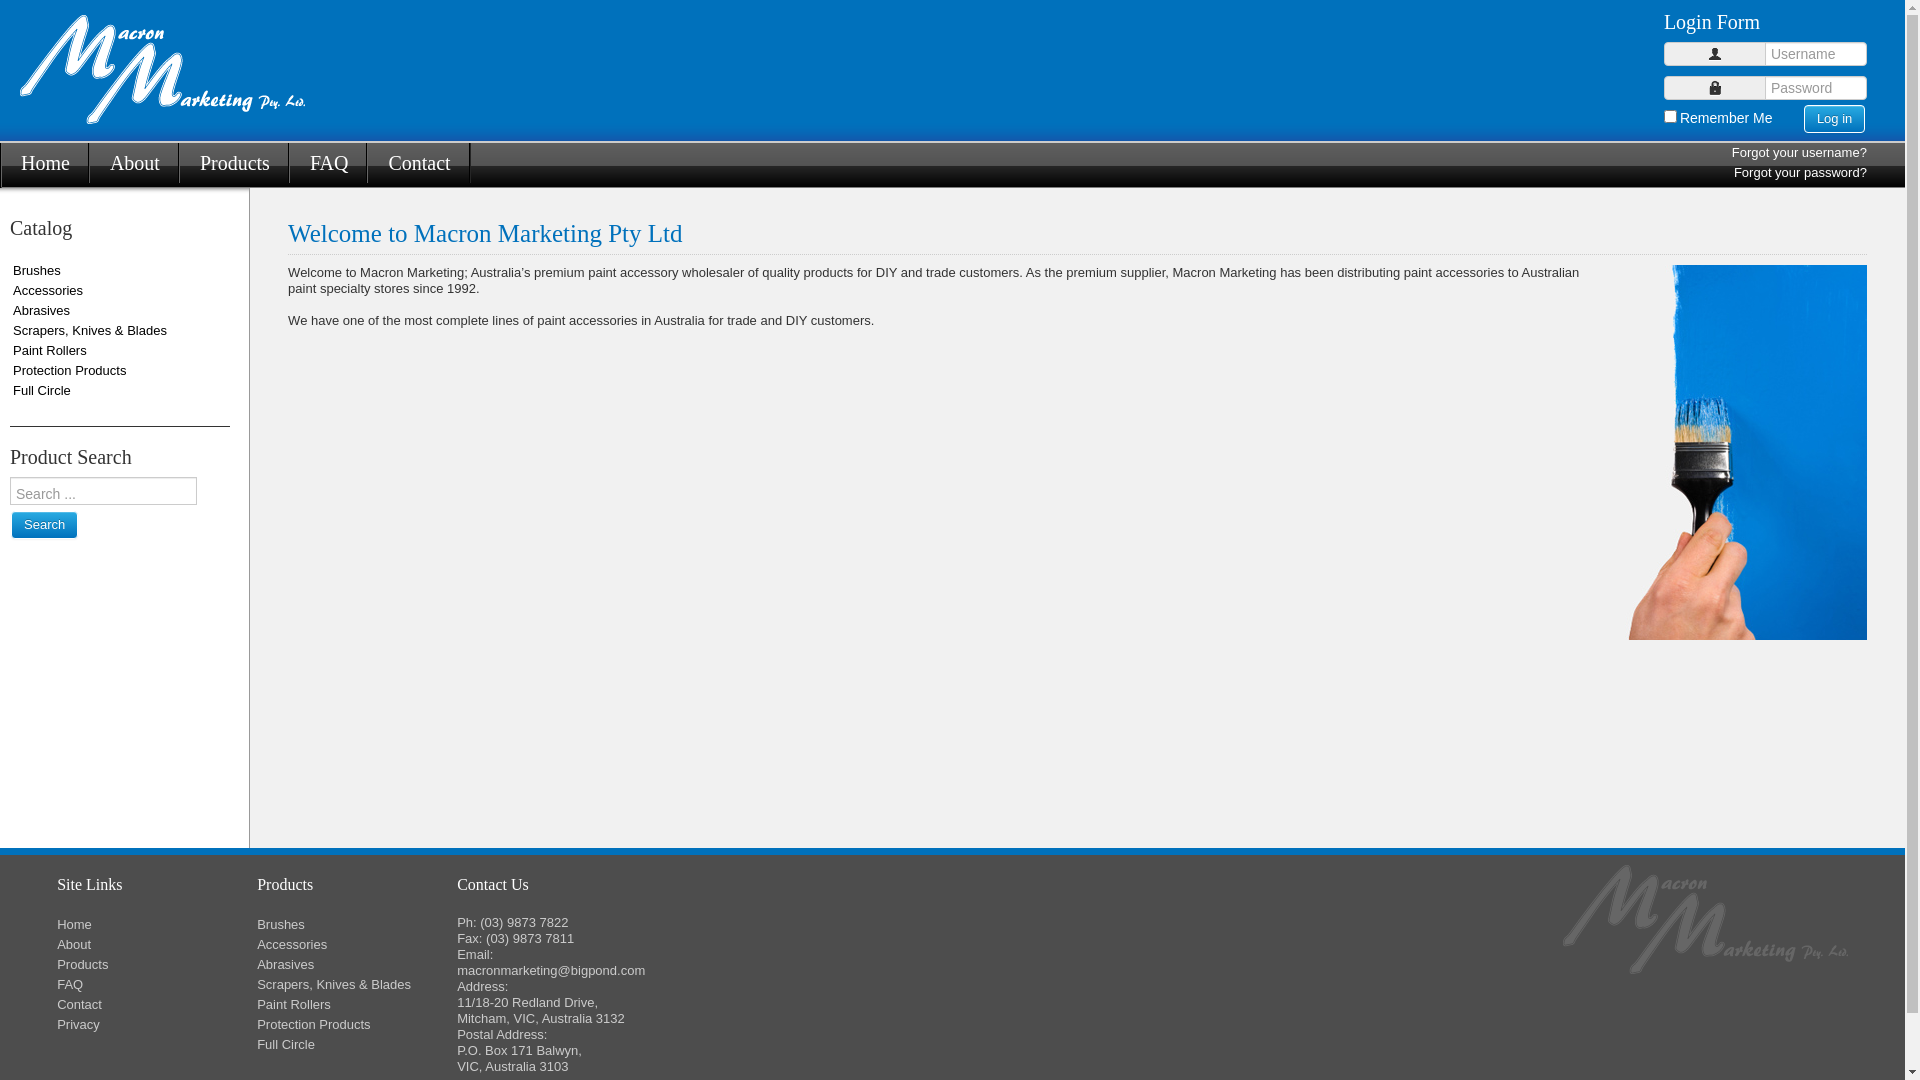 The height and width of the screenshot is (1080, 1920). I want to click on Products, so click(157, 965).